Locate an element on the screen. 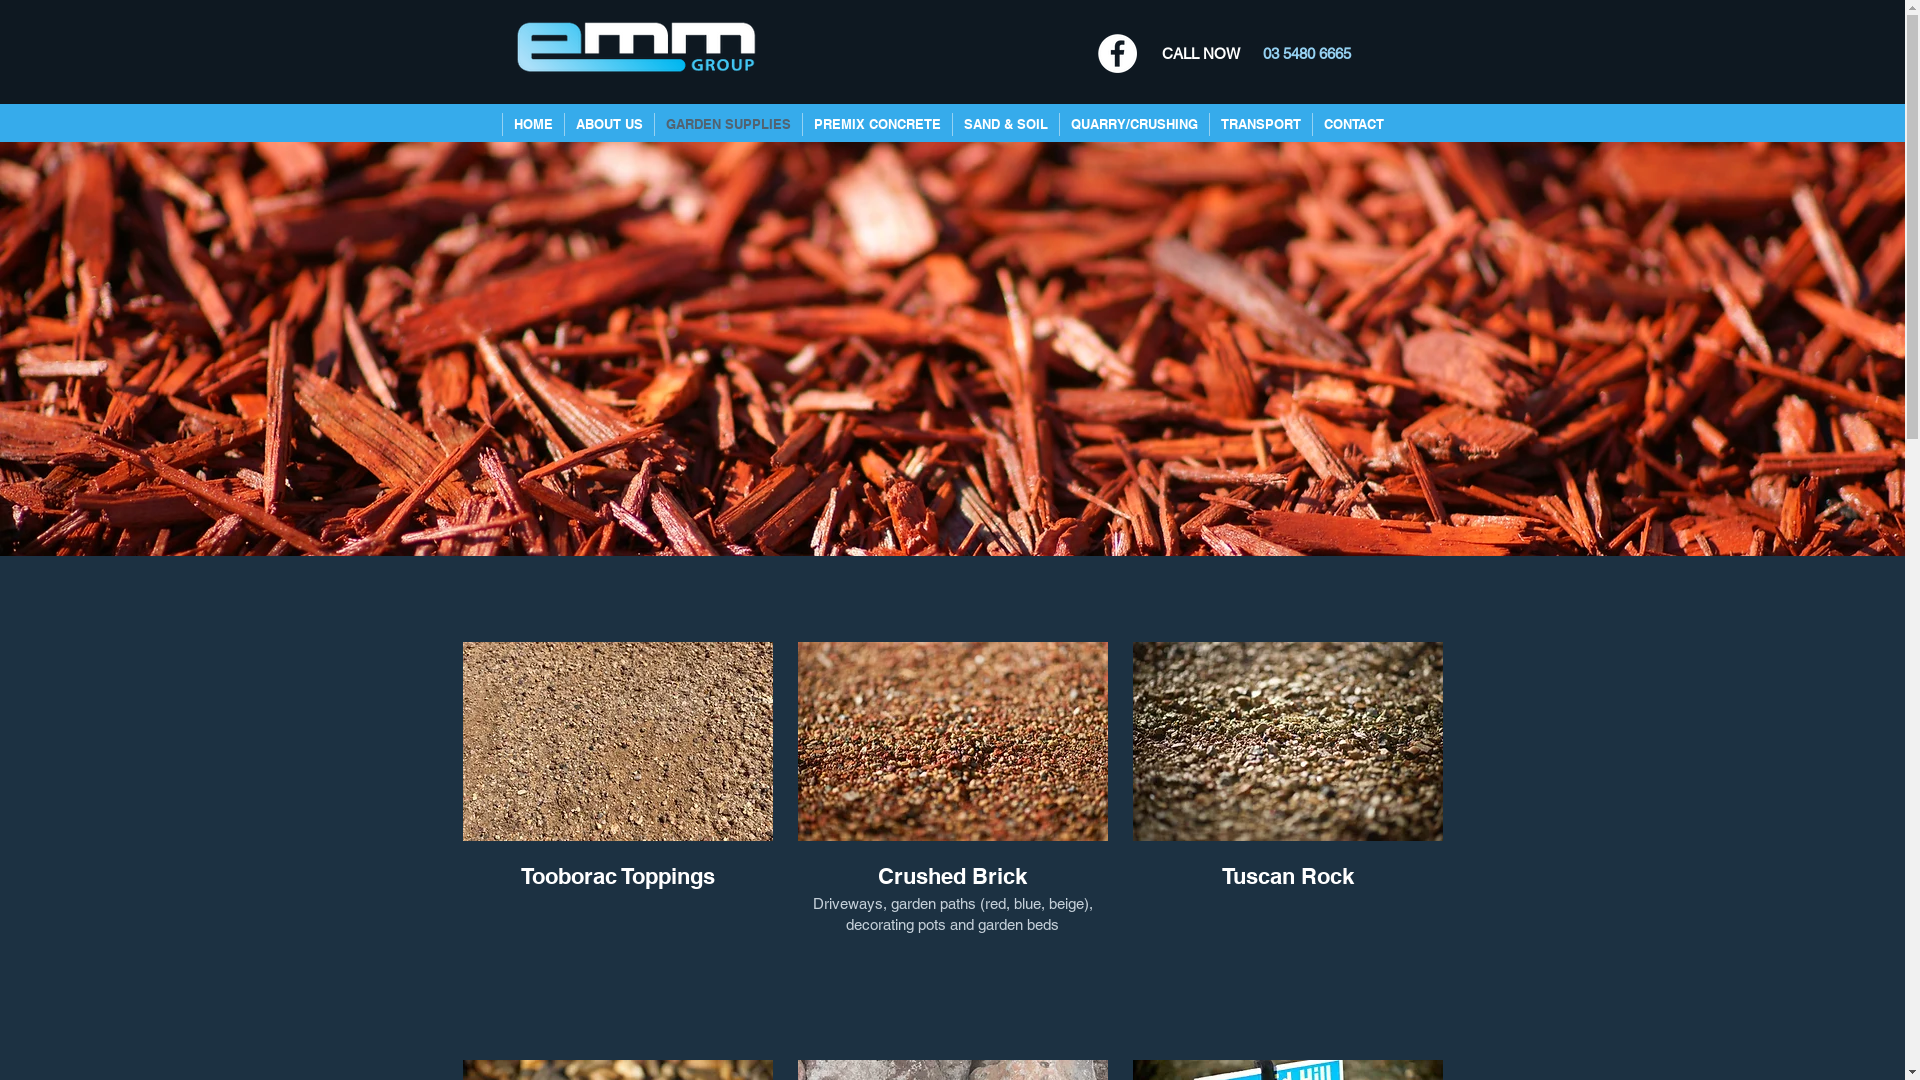 This screenshot has height=1080, width=1920. HOME is located at coordinates (533, 124).